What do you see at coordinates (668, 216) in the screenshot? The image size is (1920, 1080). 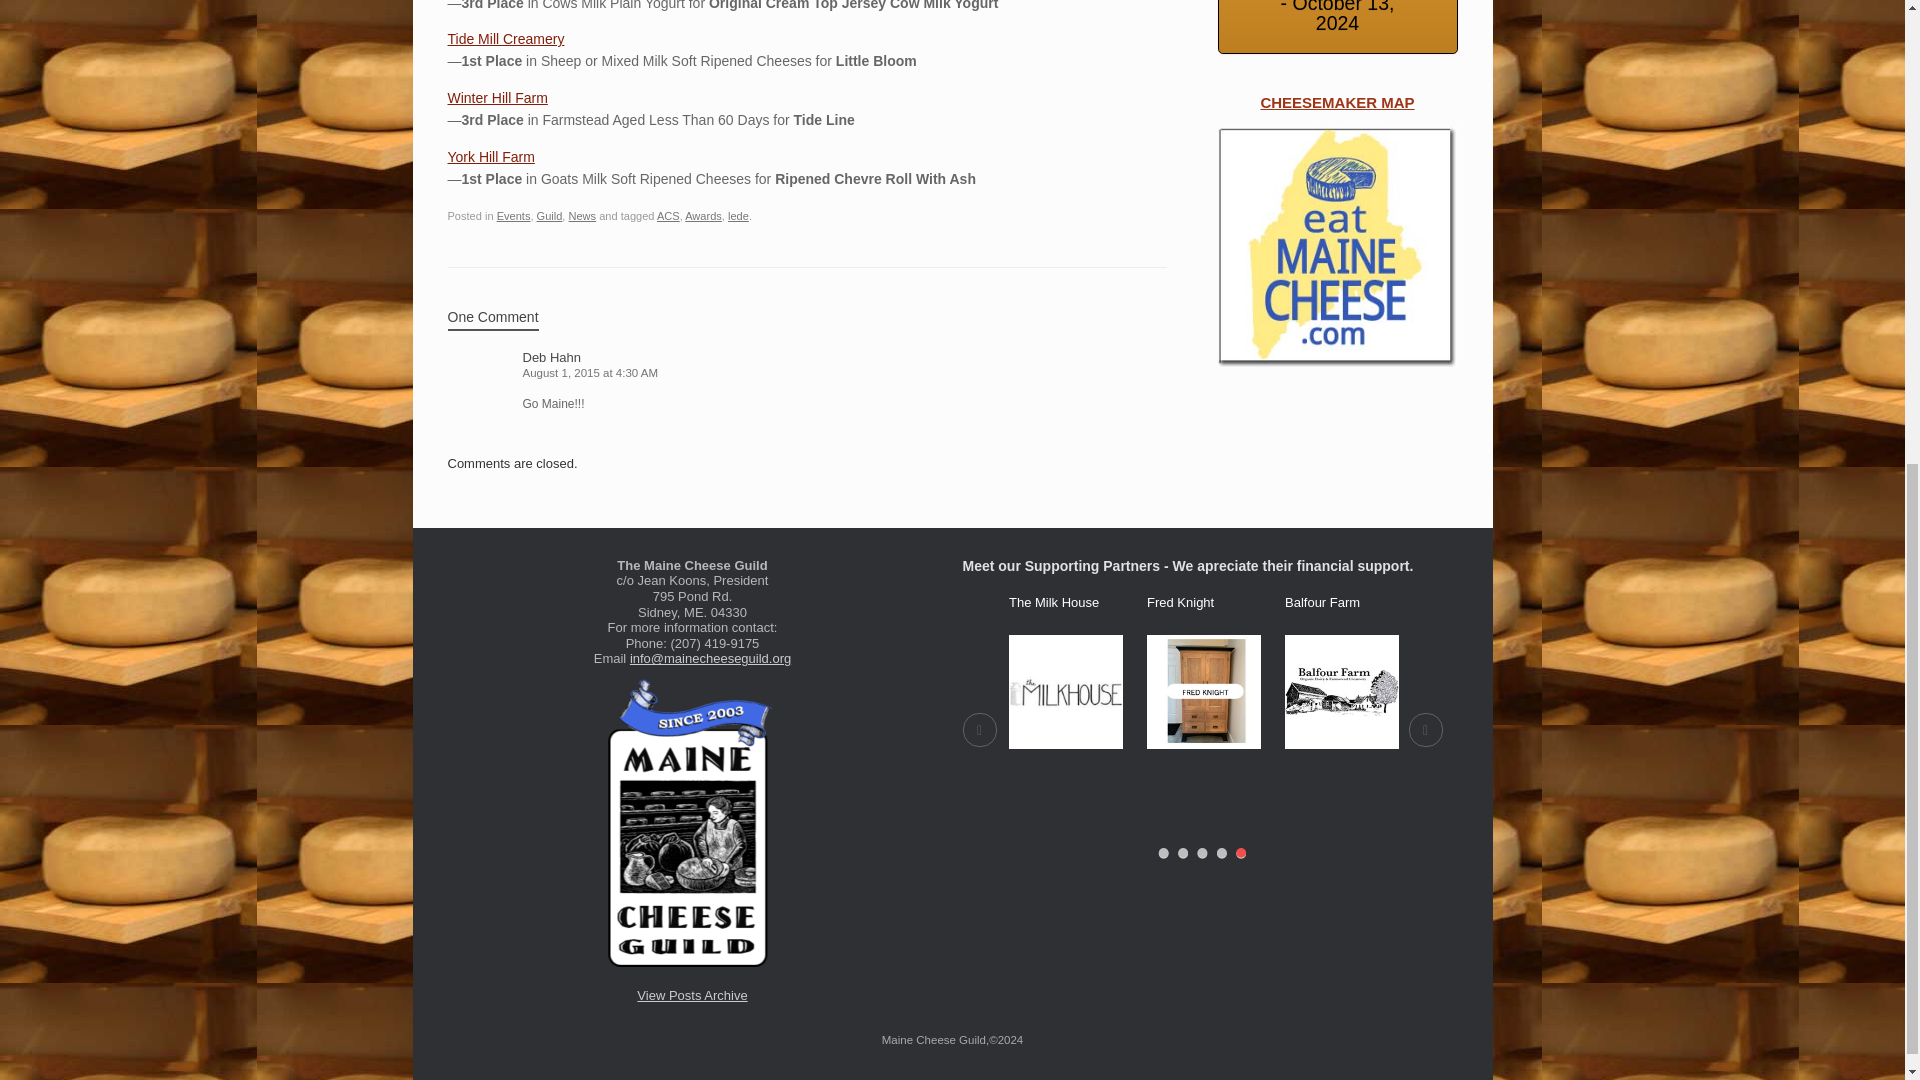 I see `ACS` at bounding box center [668, 216].